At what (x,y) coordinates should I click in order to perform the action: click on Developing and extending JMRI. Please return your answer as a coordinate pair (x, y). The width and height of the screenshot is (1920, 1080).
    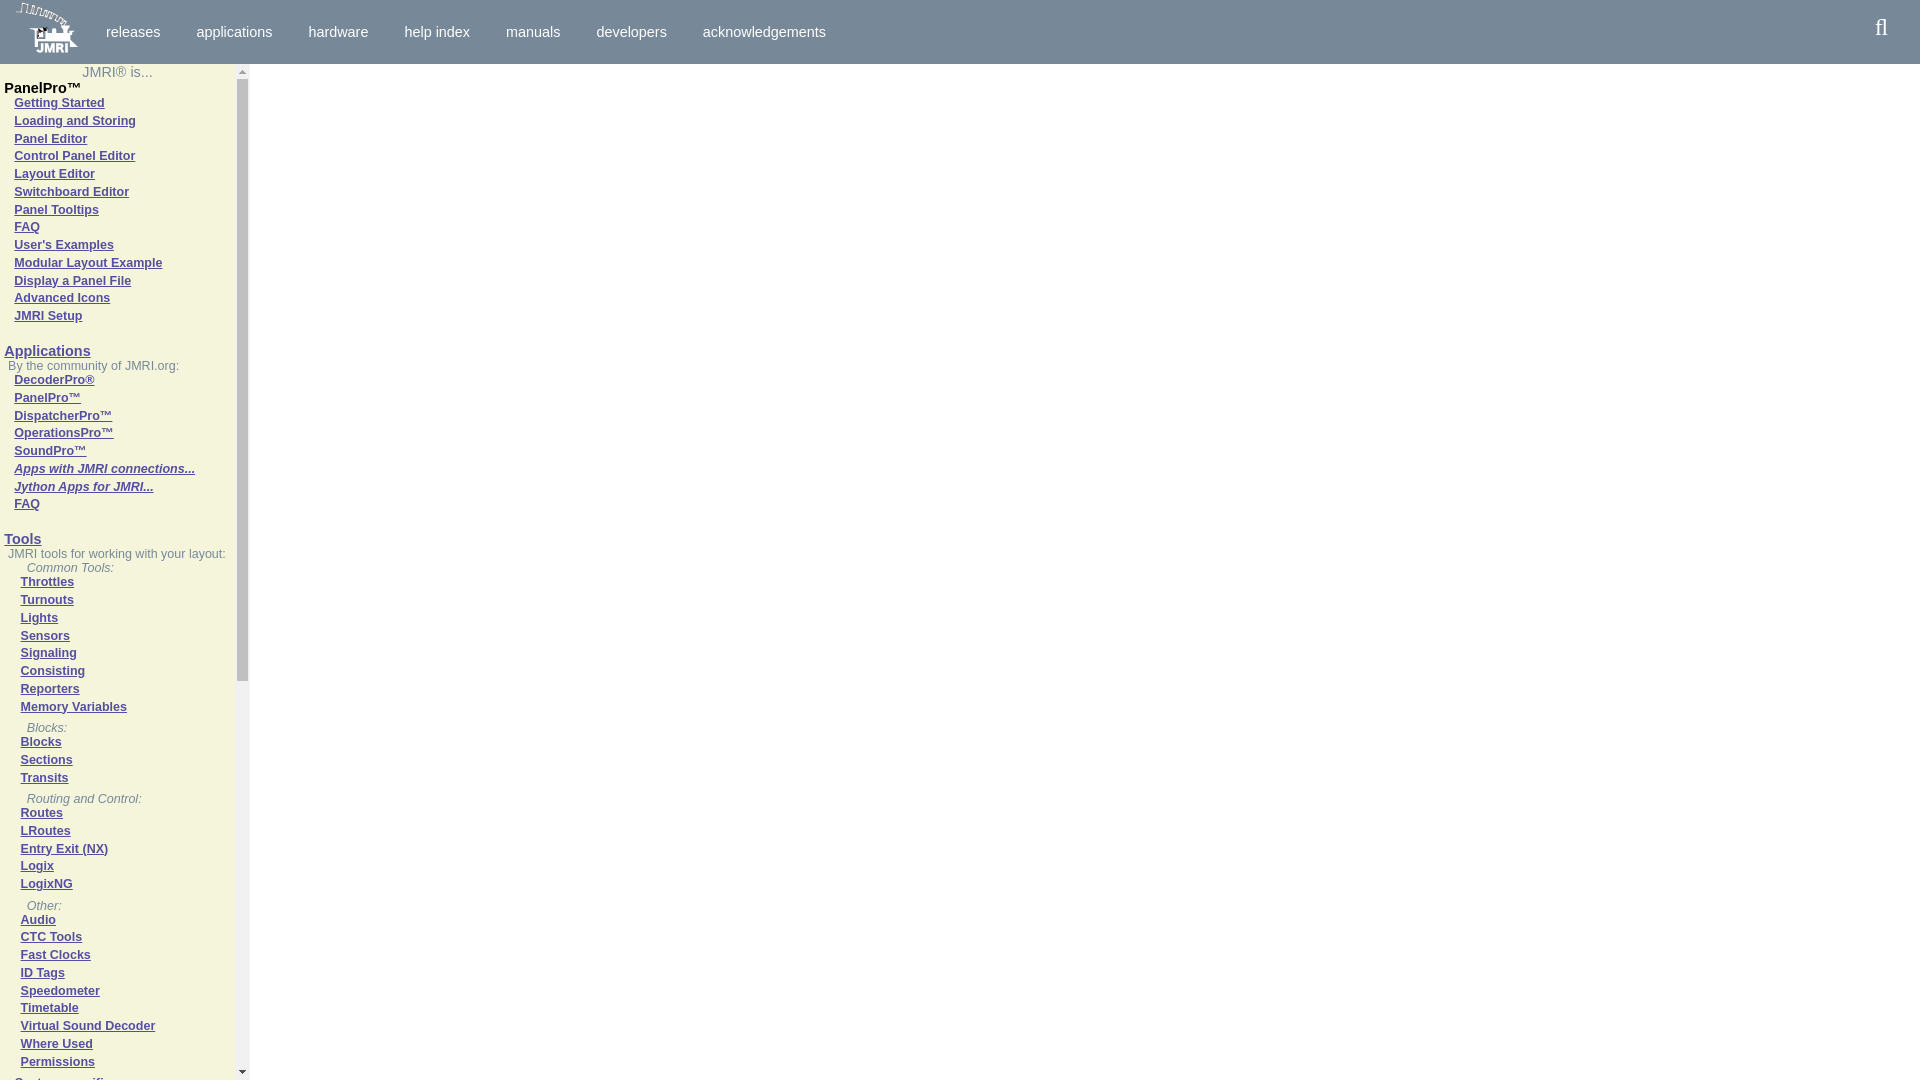
    Looking at the image, I should click on (630, 31).